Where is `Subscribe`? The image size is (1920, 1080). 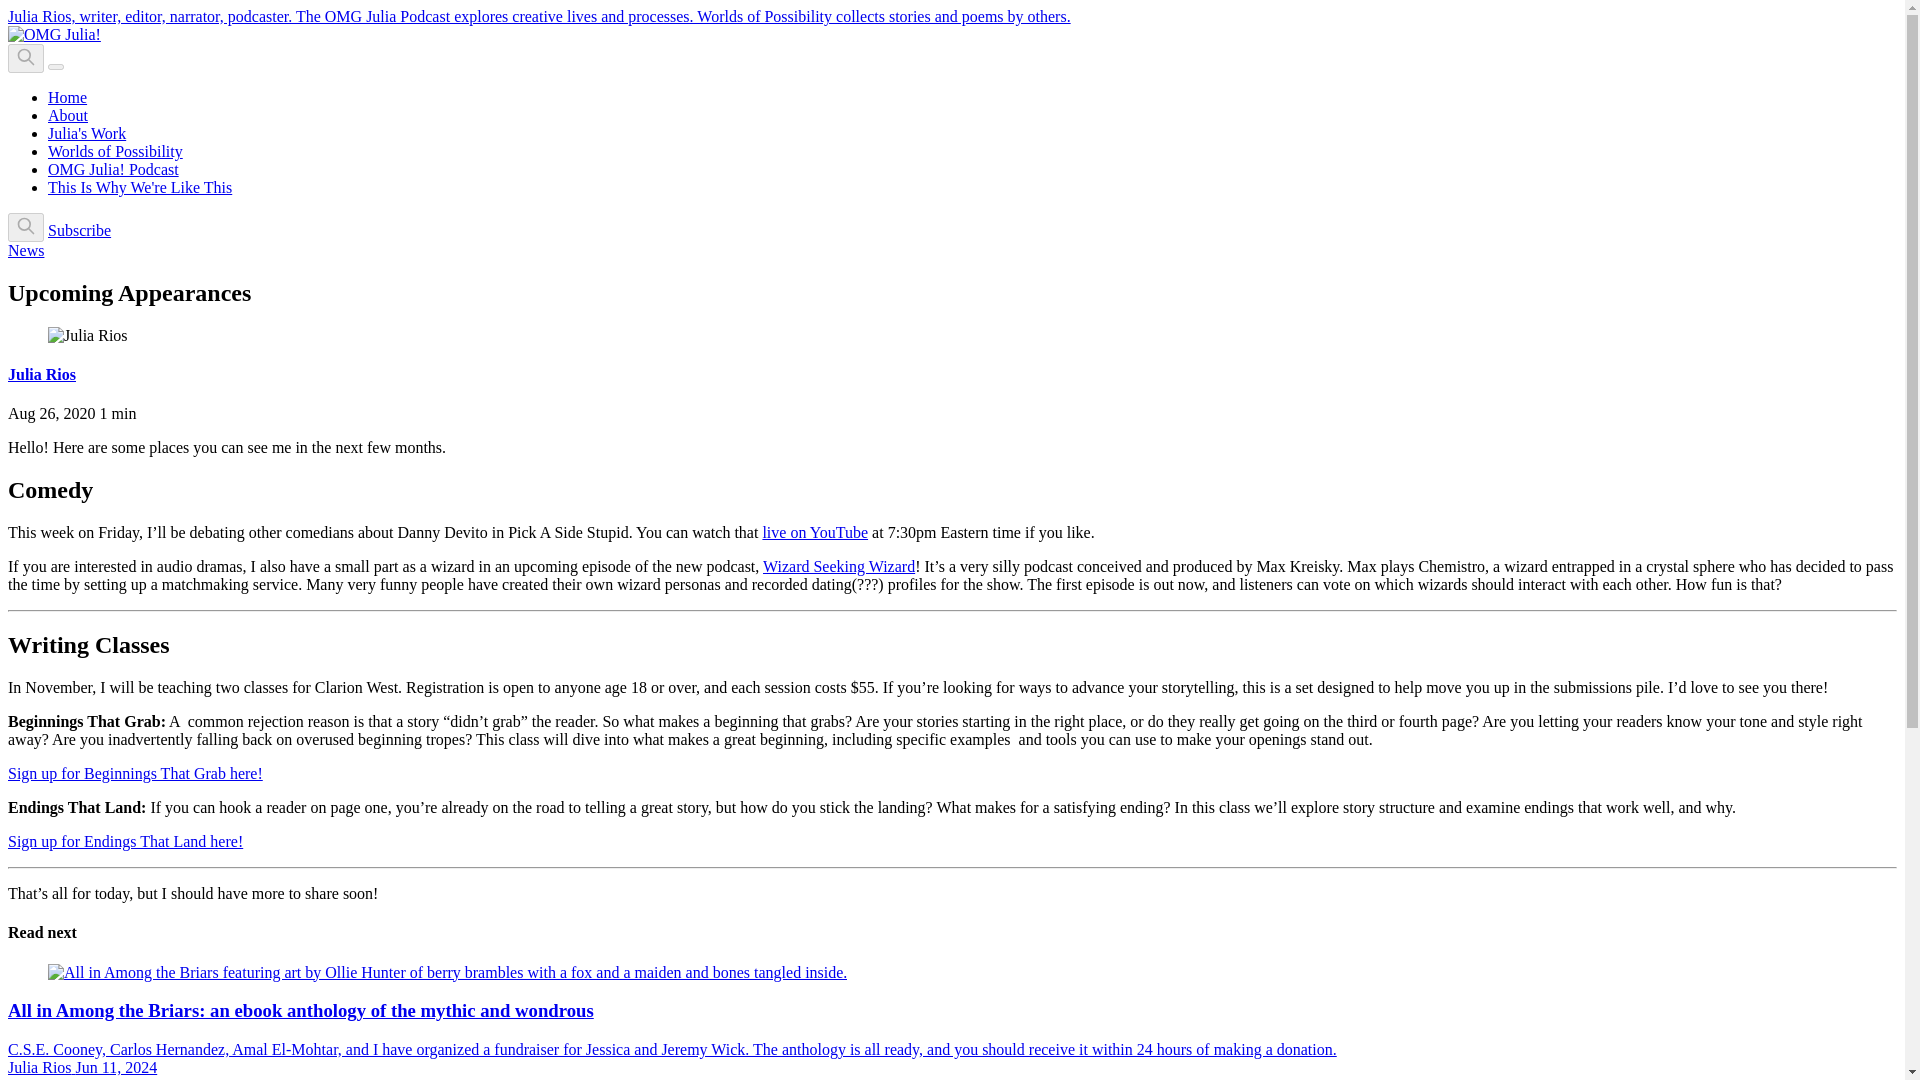
Subscribe is located at coordinates (80, 230).